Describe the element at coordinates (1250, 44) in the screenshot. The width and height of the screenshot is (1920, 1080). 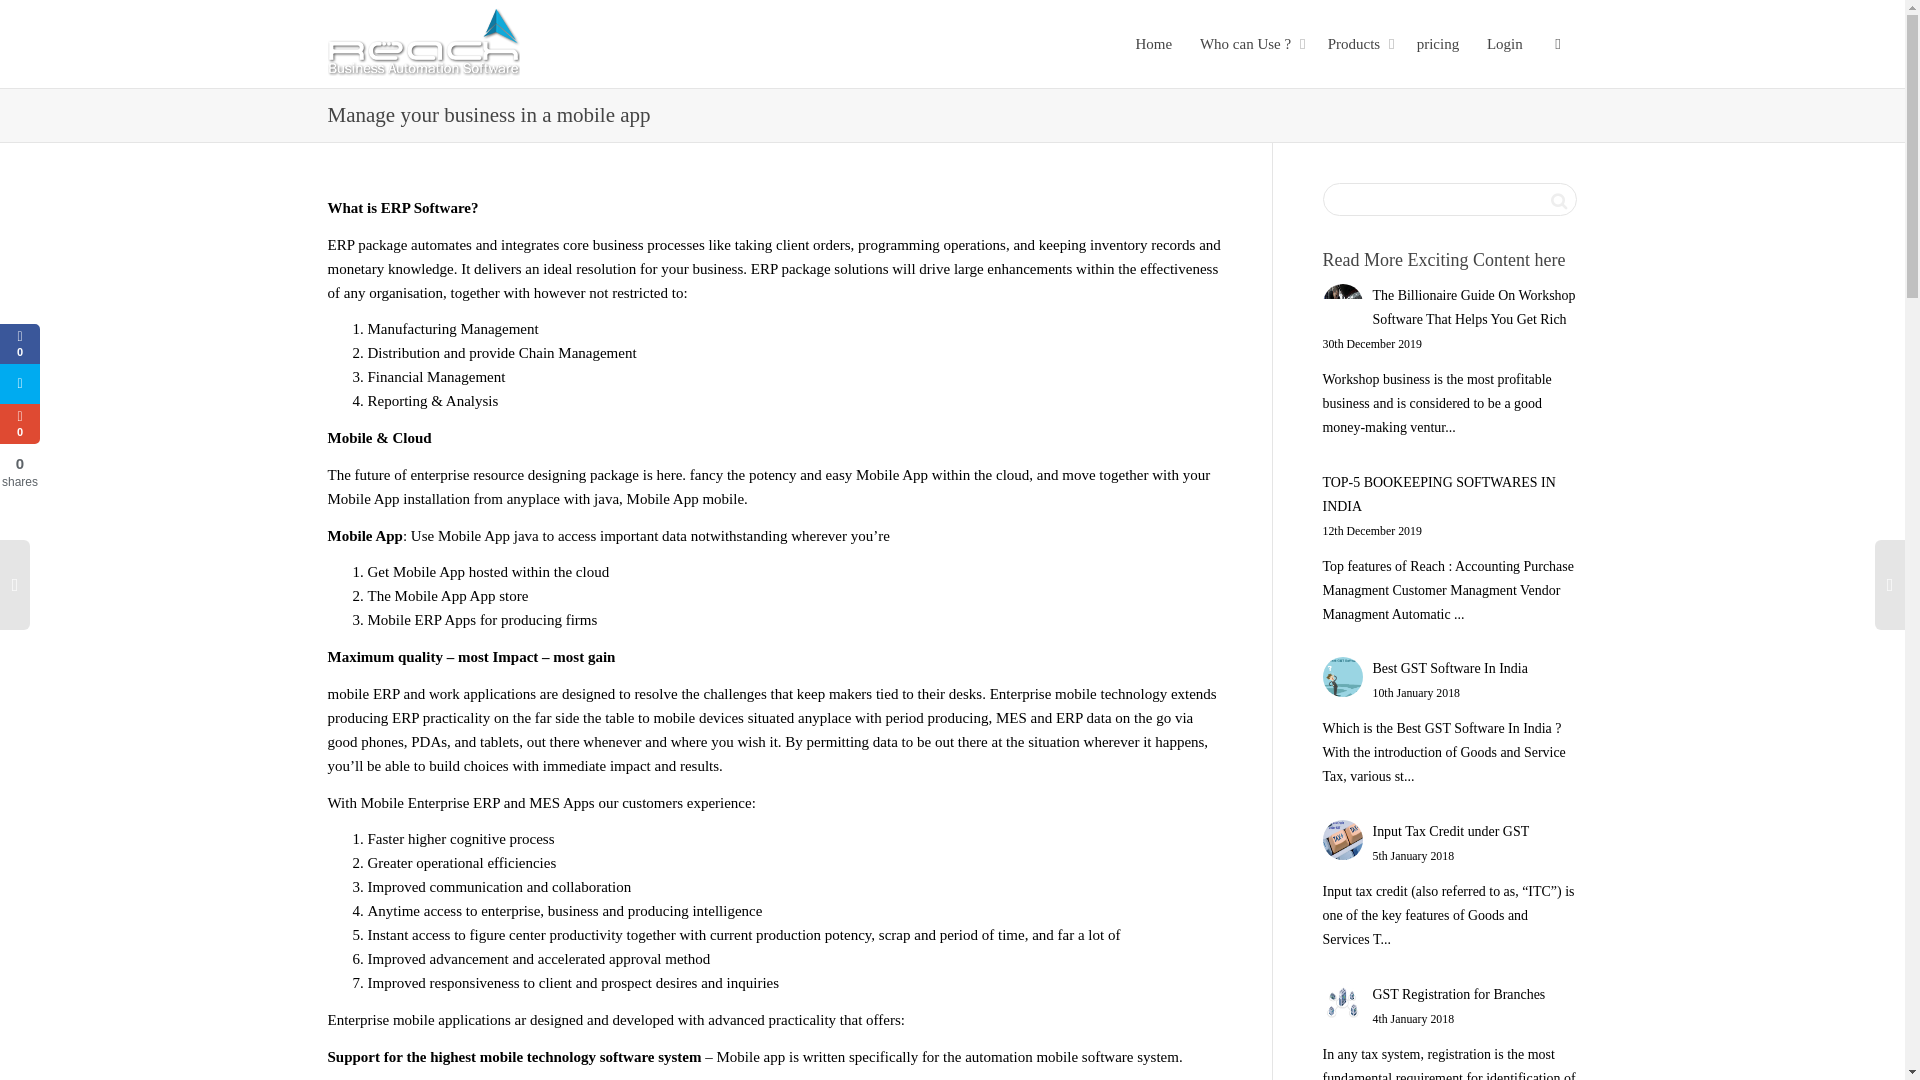
I see `Who can Use ?` at that location.